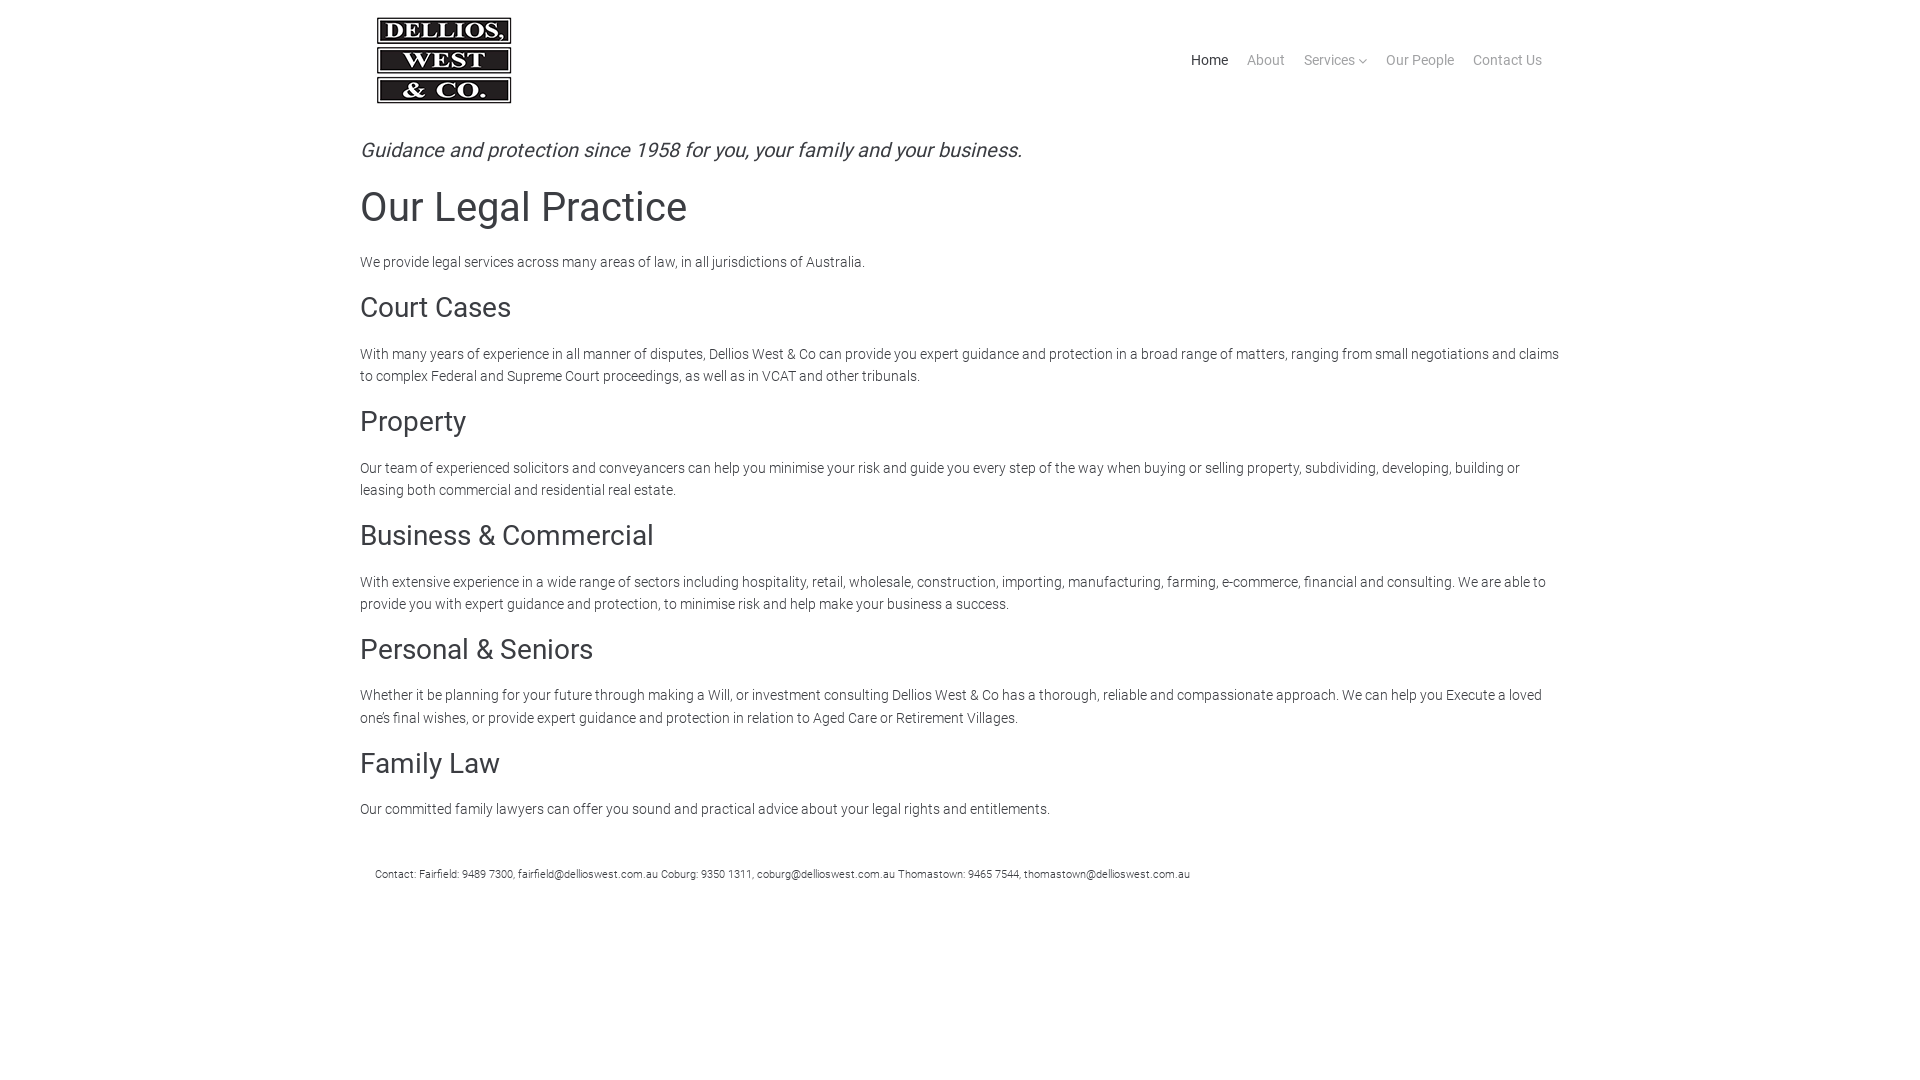 This screenshot has width=1920, height=1080. I want to click on Home, so click(1210, 61).